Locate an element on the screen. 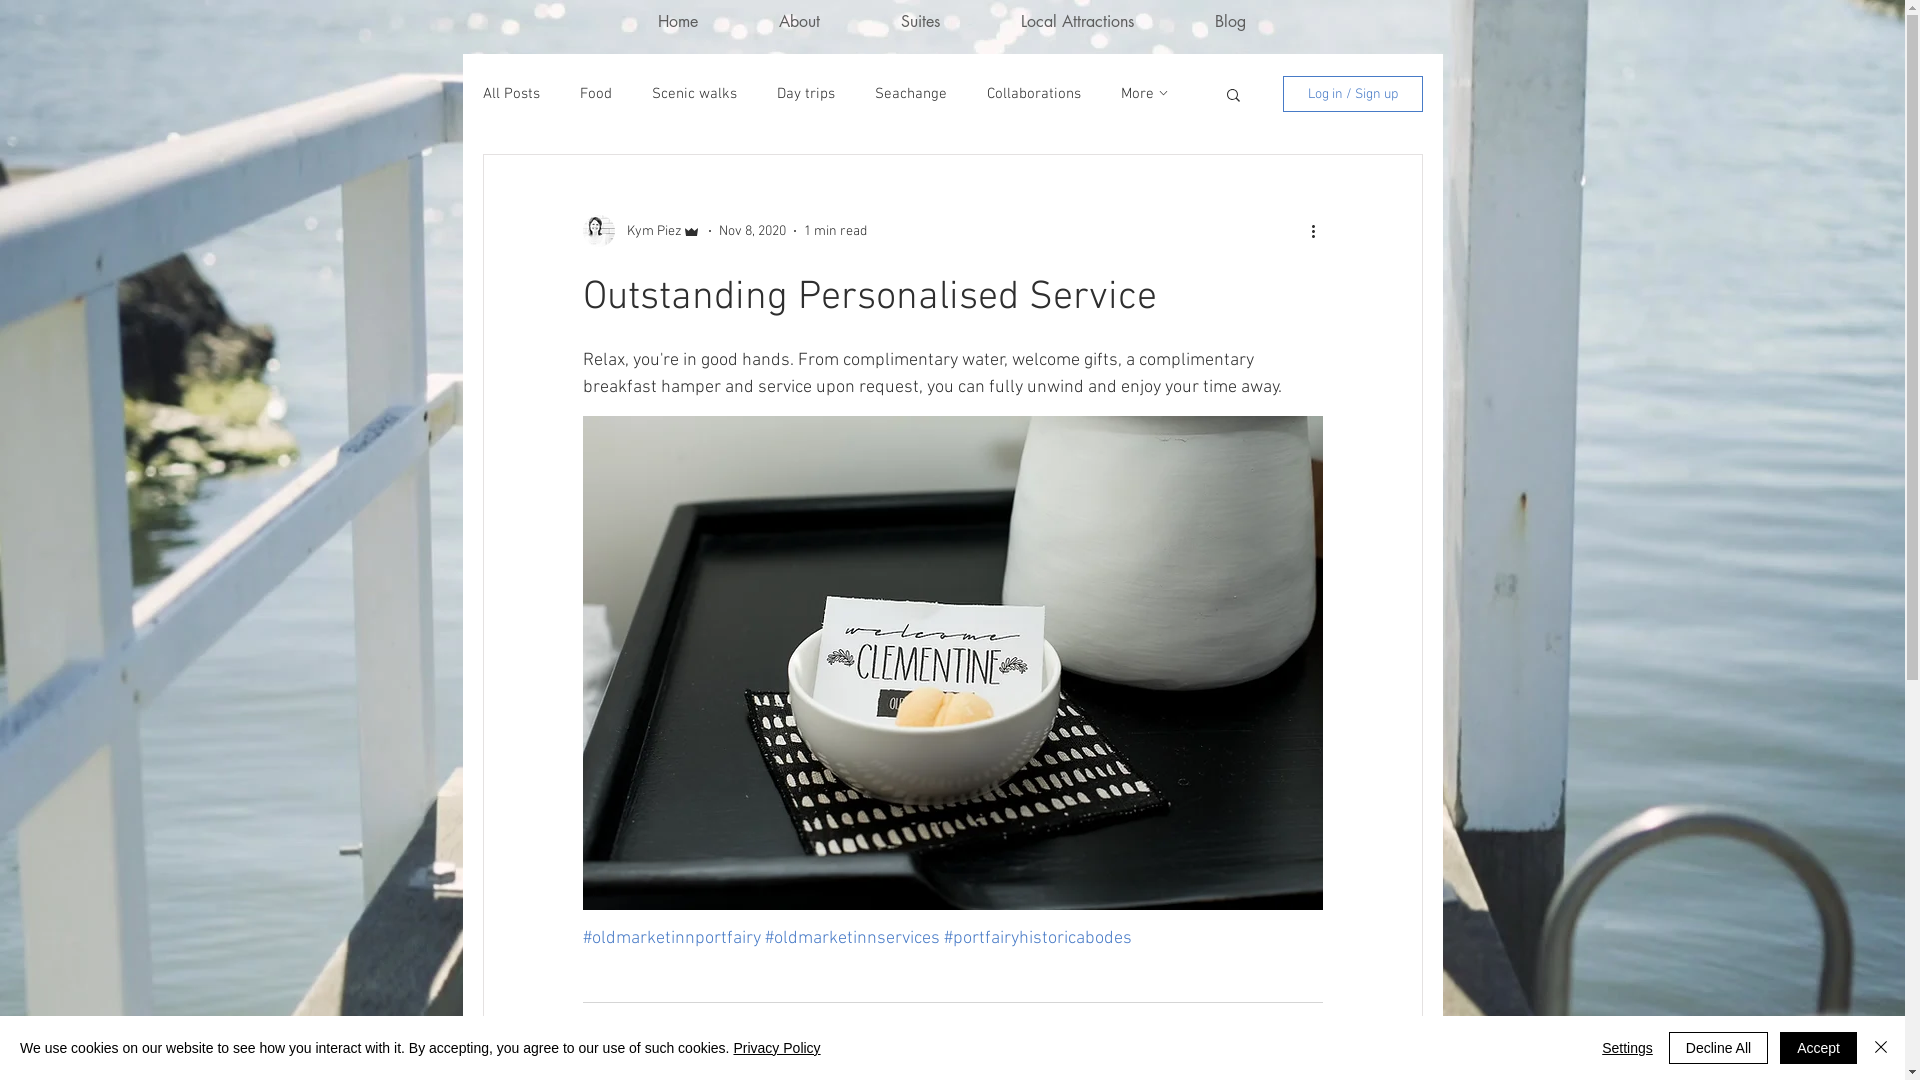 The image size is (1920, 1080). Collaborations is located at coordinates (1033, 94).